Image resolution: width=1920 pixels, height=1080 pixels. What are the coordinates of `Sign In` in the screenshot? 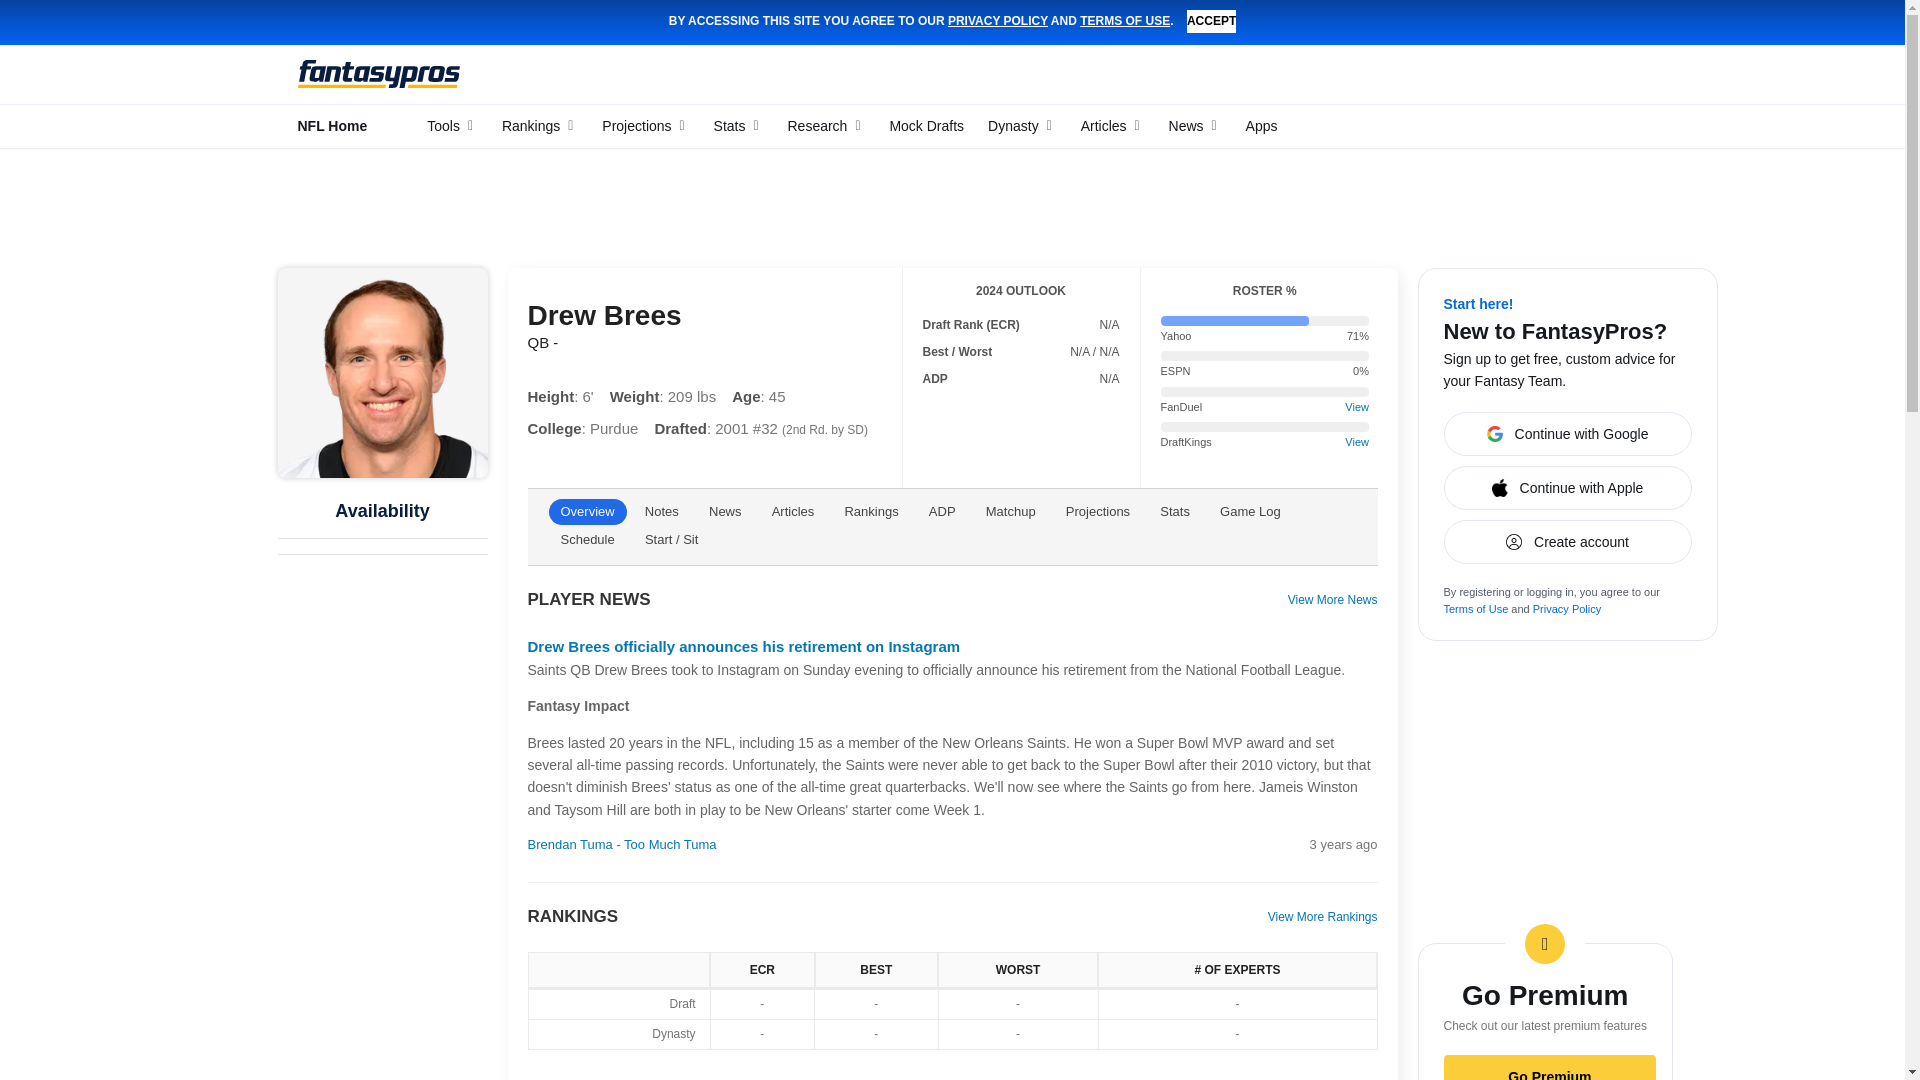 It's located at (1616, 76).